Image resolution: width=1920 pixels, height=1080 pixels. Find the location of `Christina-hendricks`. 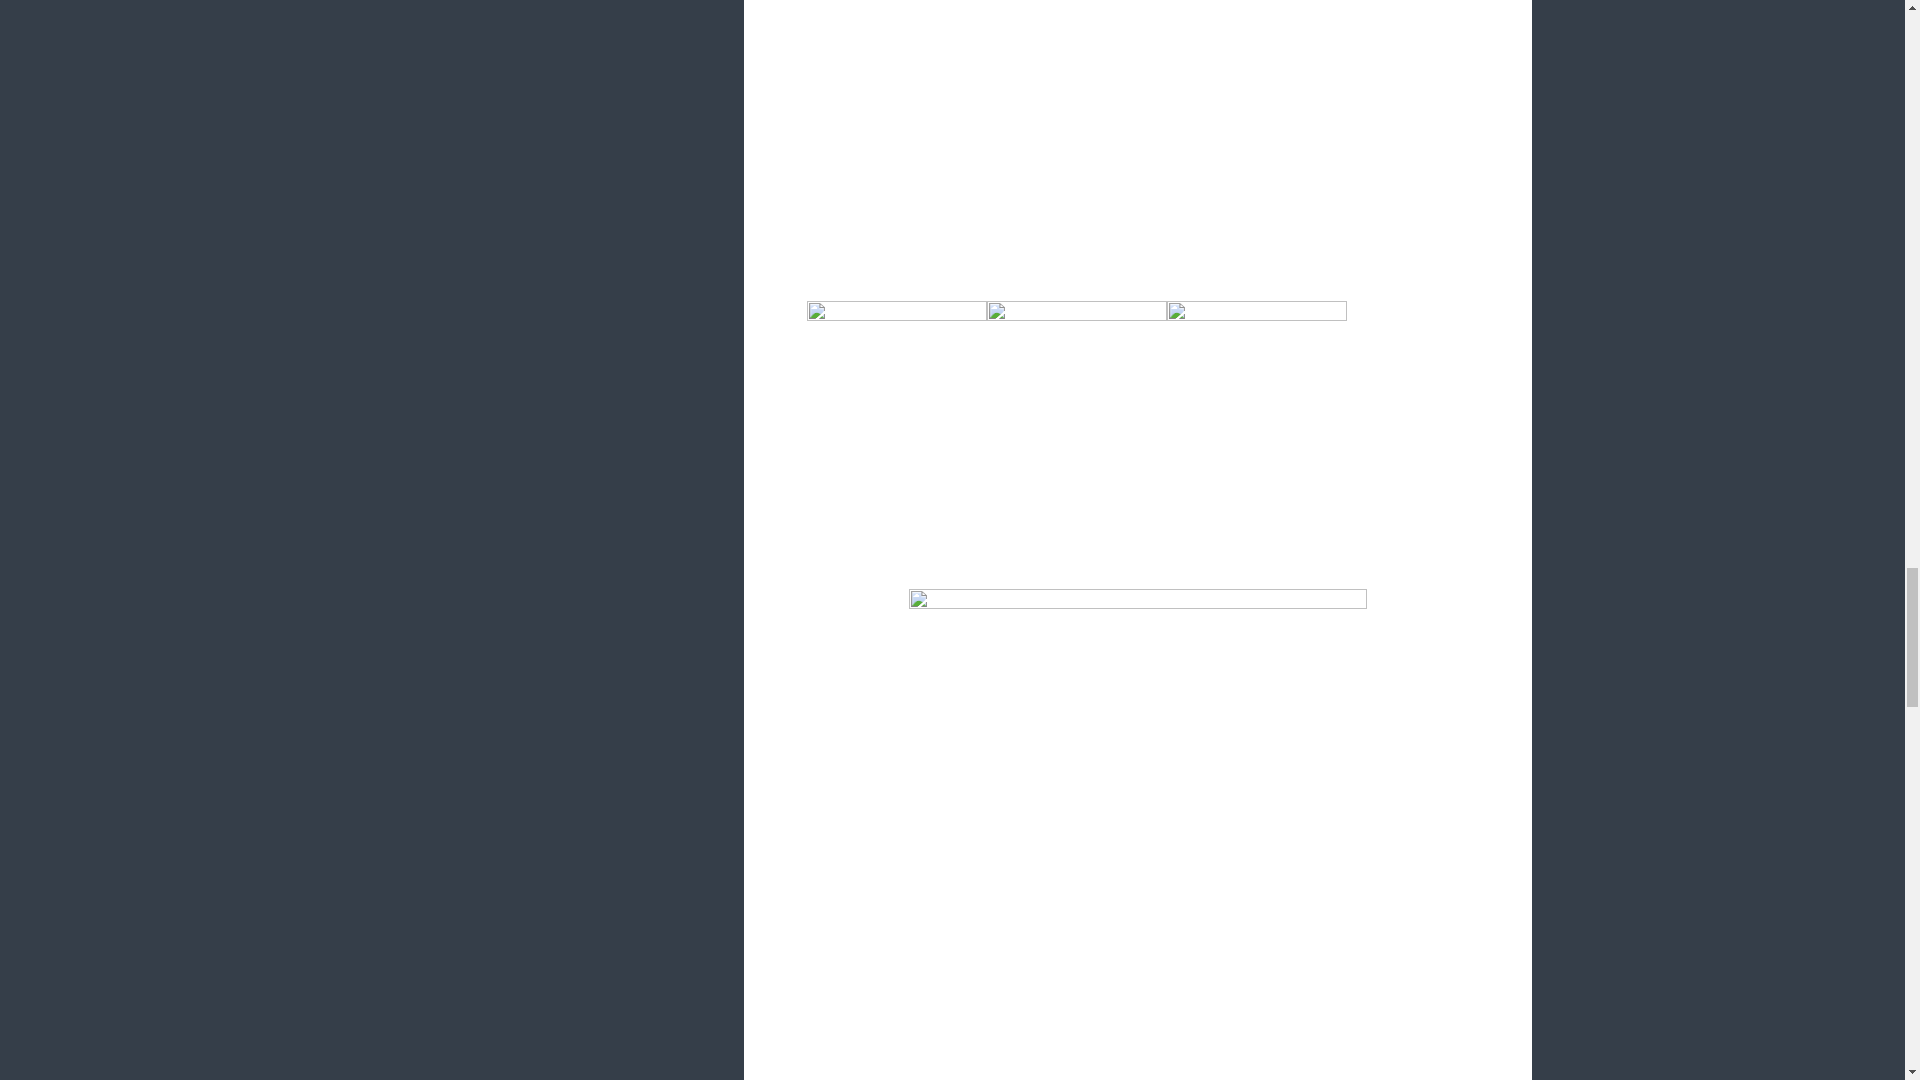

Christina-hendricks is located at coordinates (1138, 834).